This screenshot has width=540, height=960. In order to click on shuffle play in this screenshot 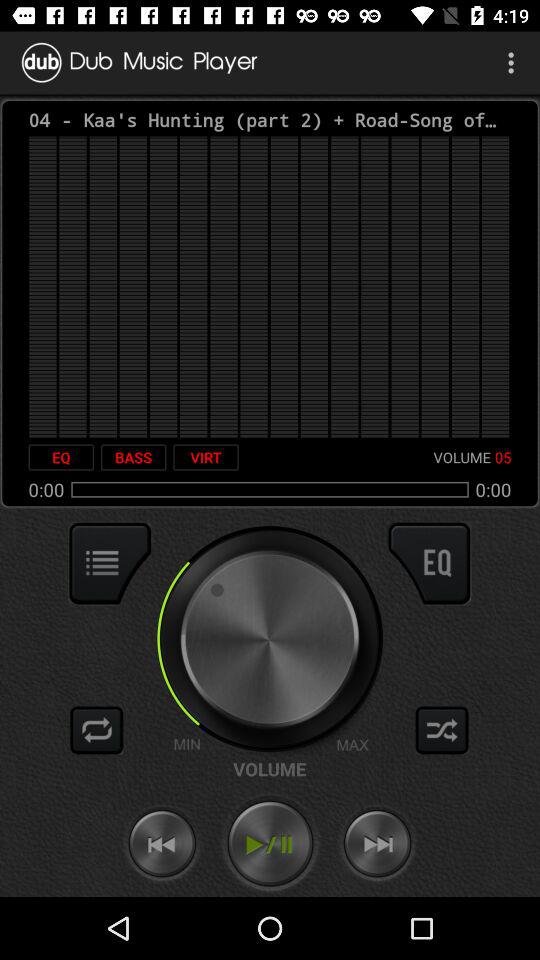, I will do `click(442, 730)`.